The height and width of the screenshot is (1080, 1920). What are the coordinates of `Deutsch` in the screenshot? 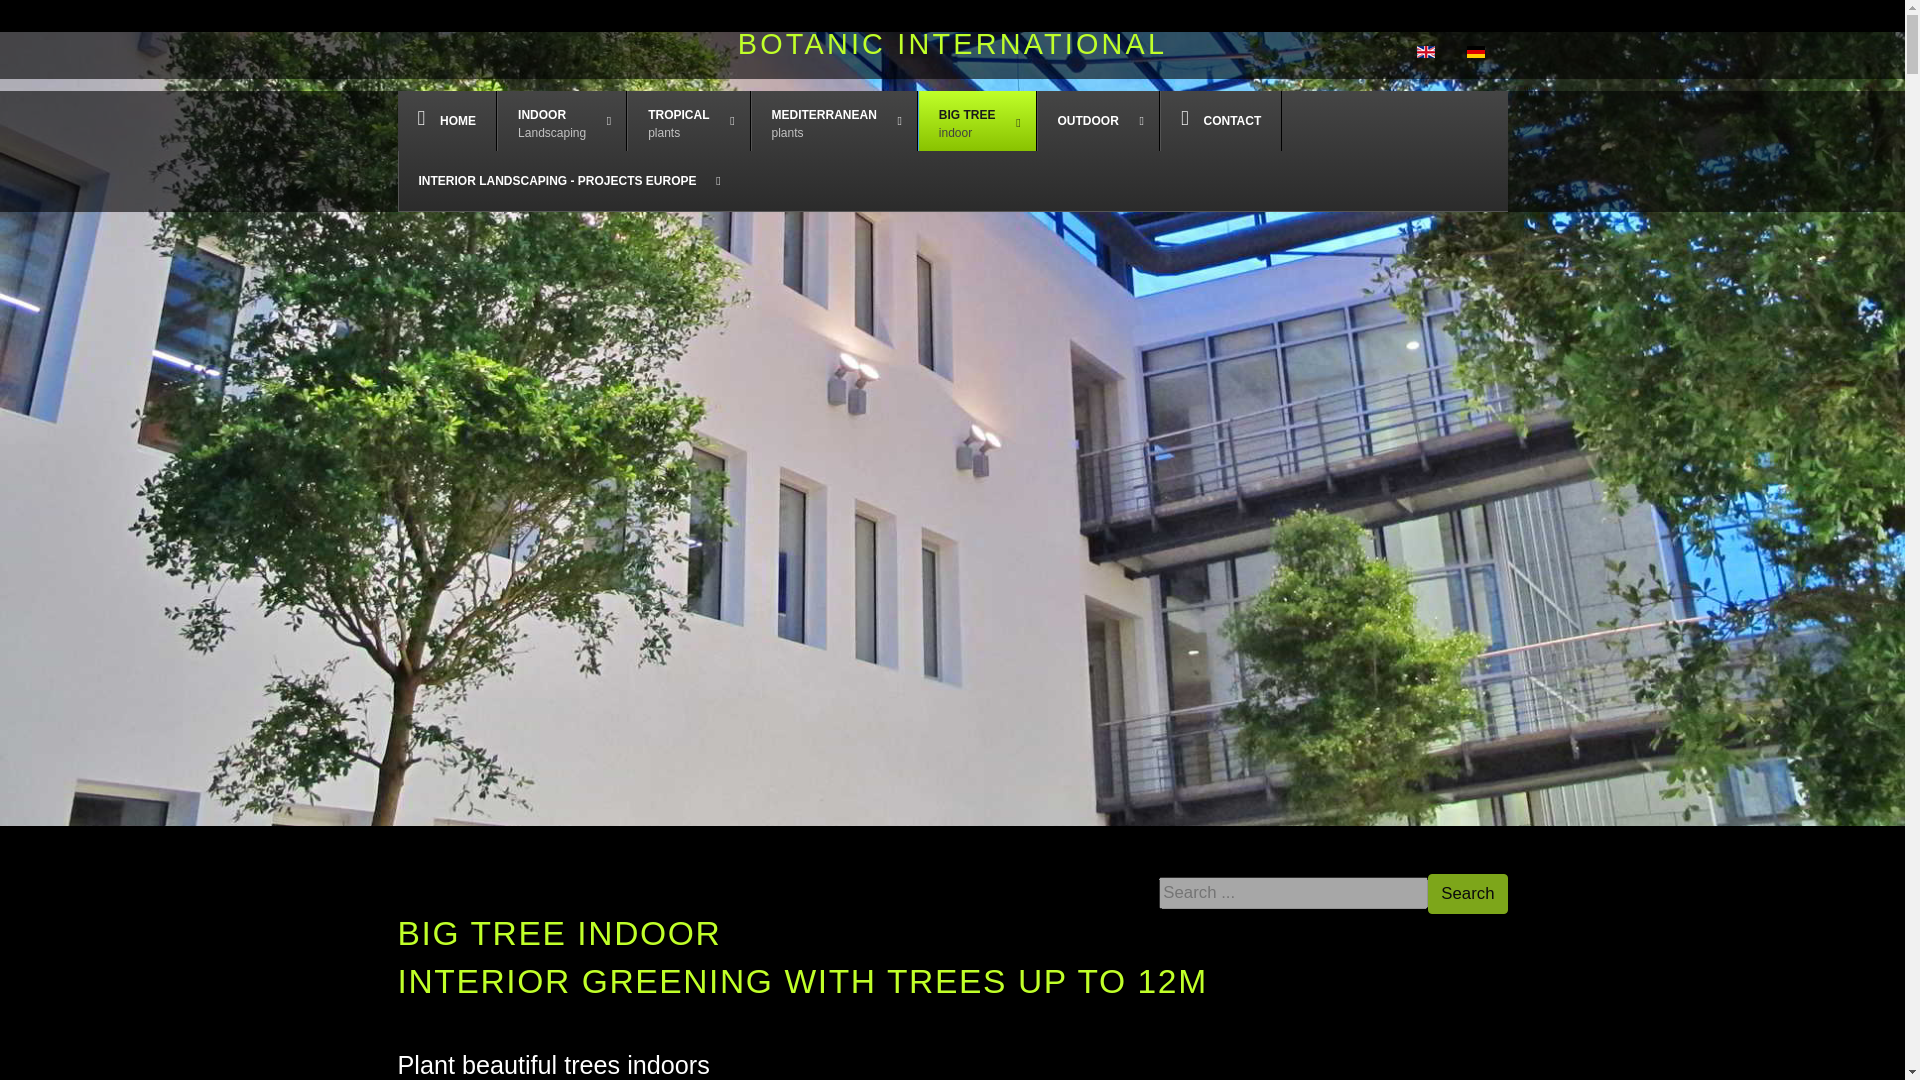 It's located at (447, 120).